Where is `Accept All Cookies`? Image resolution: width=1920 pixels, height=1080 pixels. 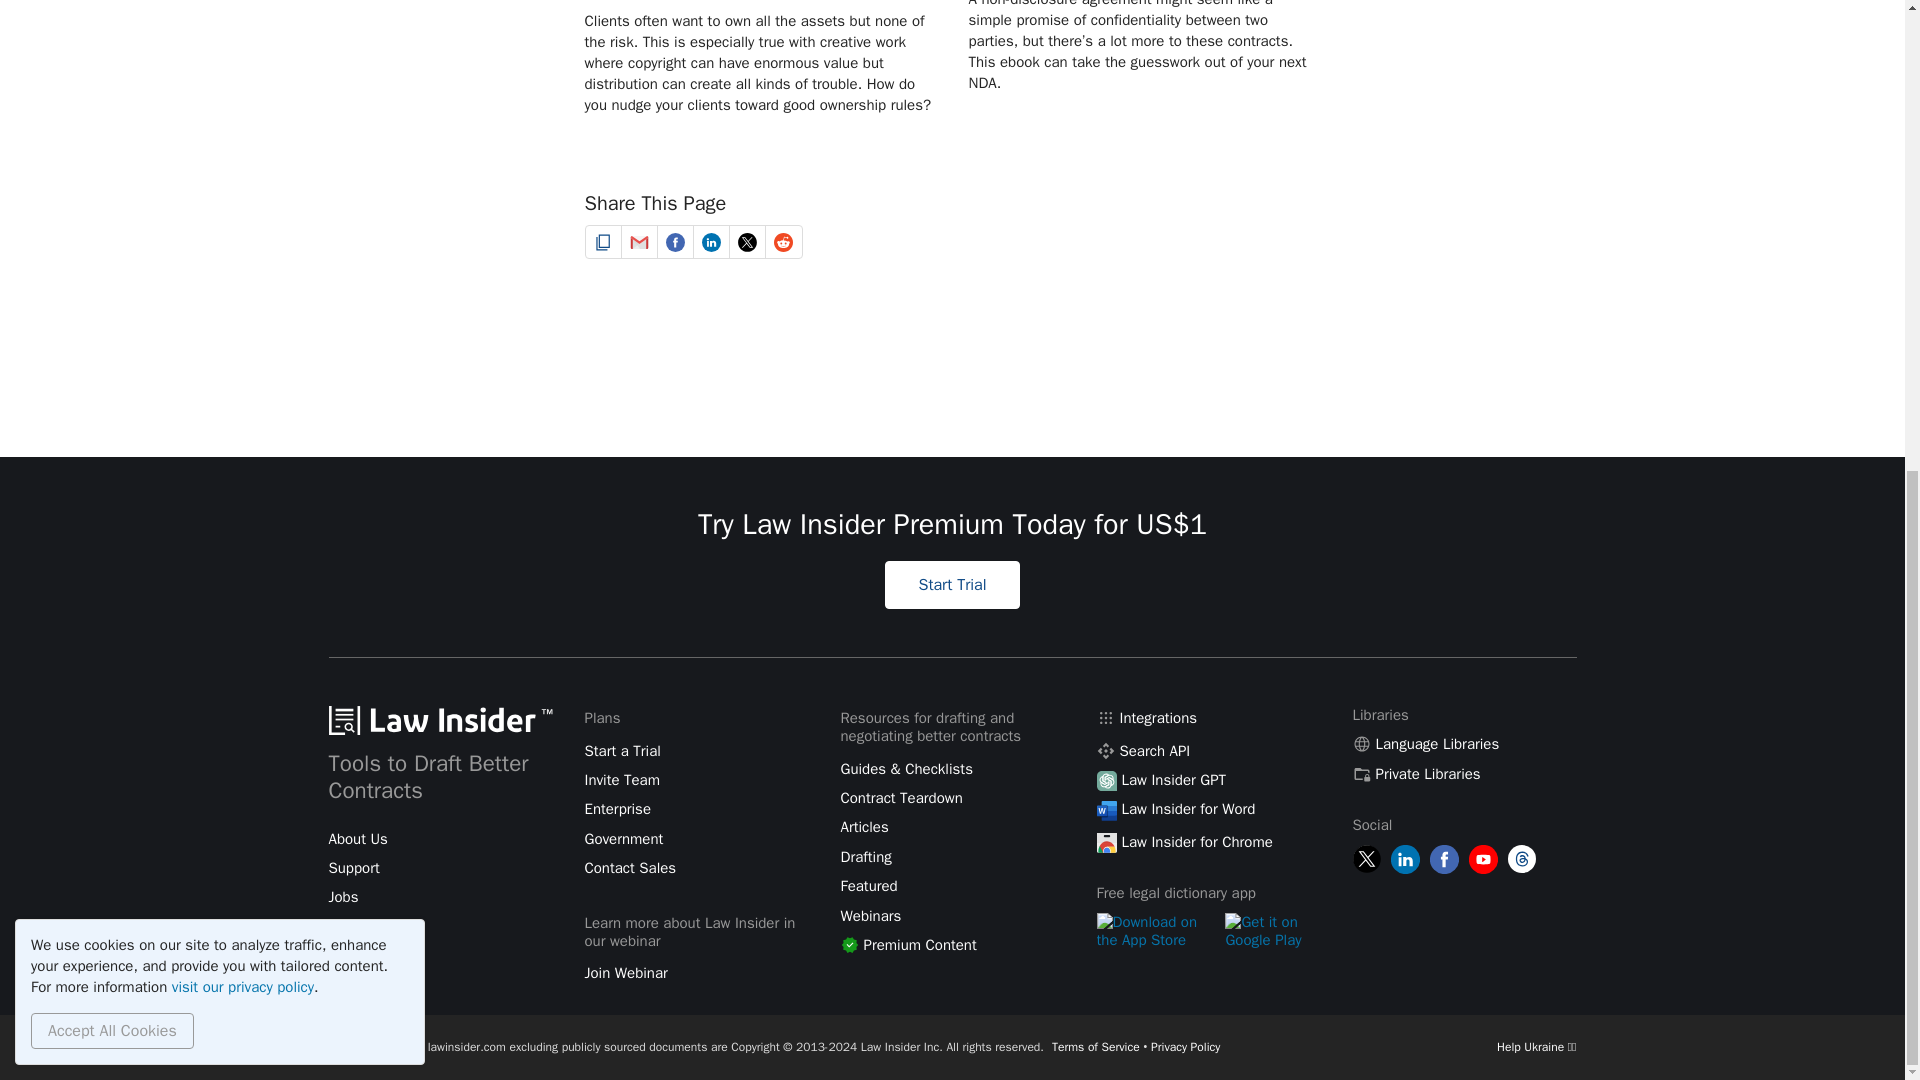
Accept All Cookies is located at coordinates (112, 200).